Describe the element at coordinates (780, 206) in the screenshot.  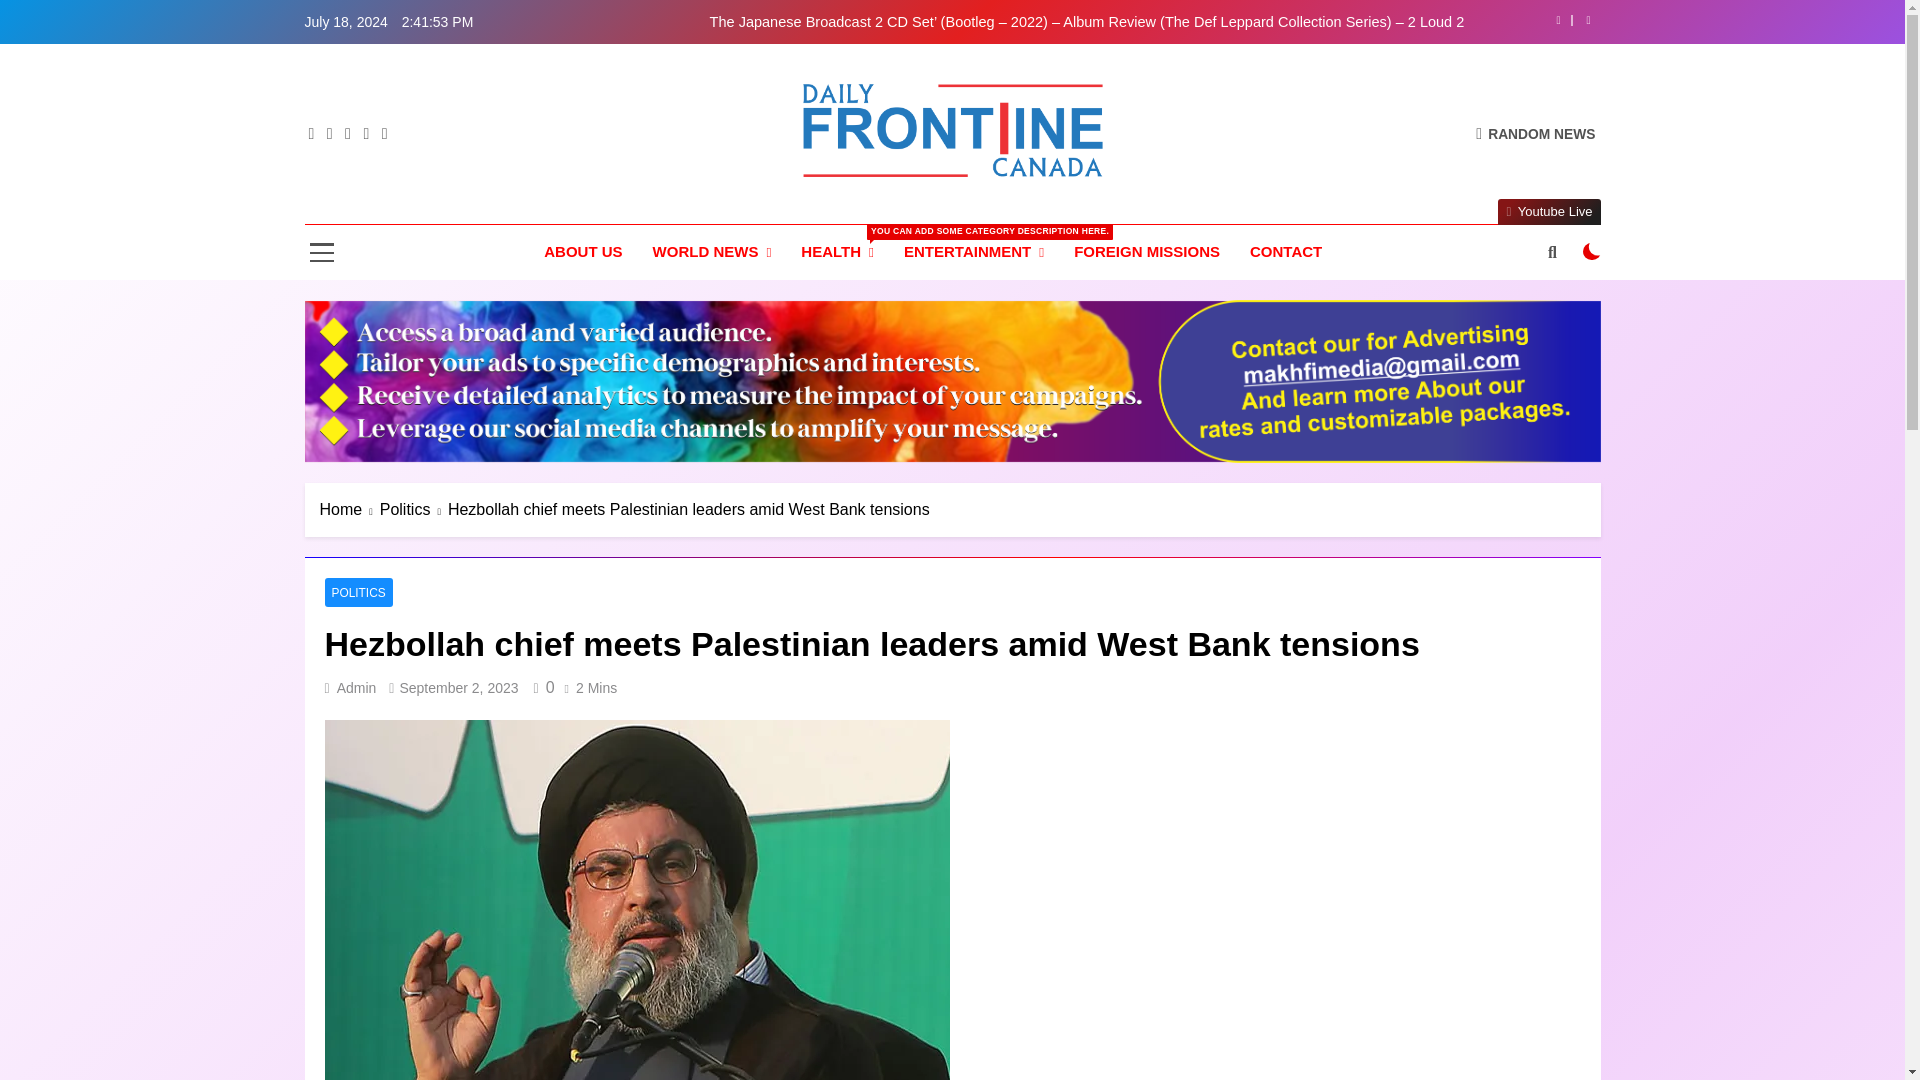
I see `Daily Frontline` at that location.